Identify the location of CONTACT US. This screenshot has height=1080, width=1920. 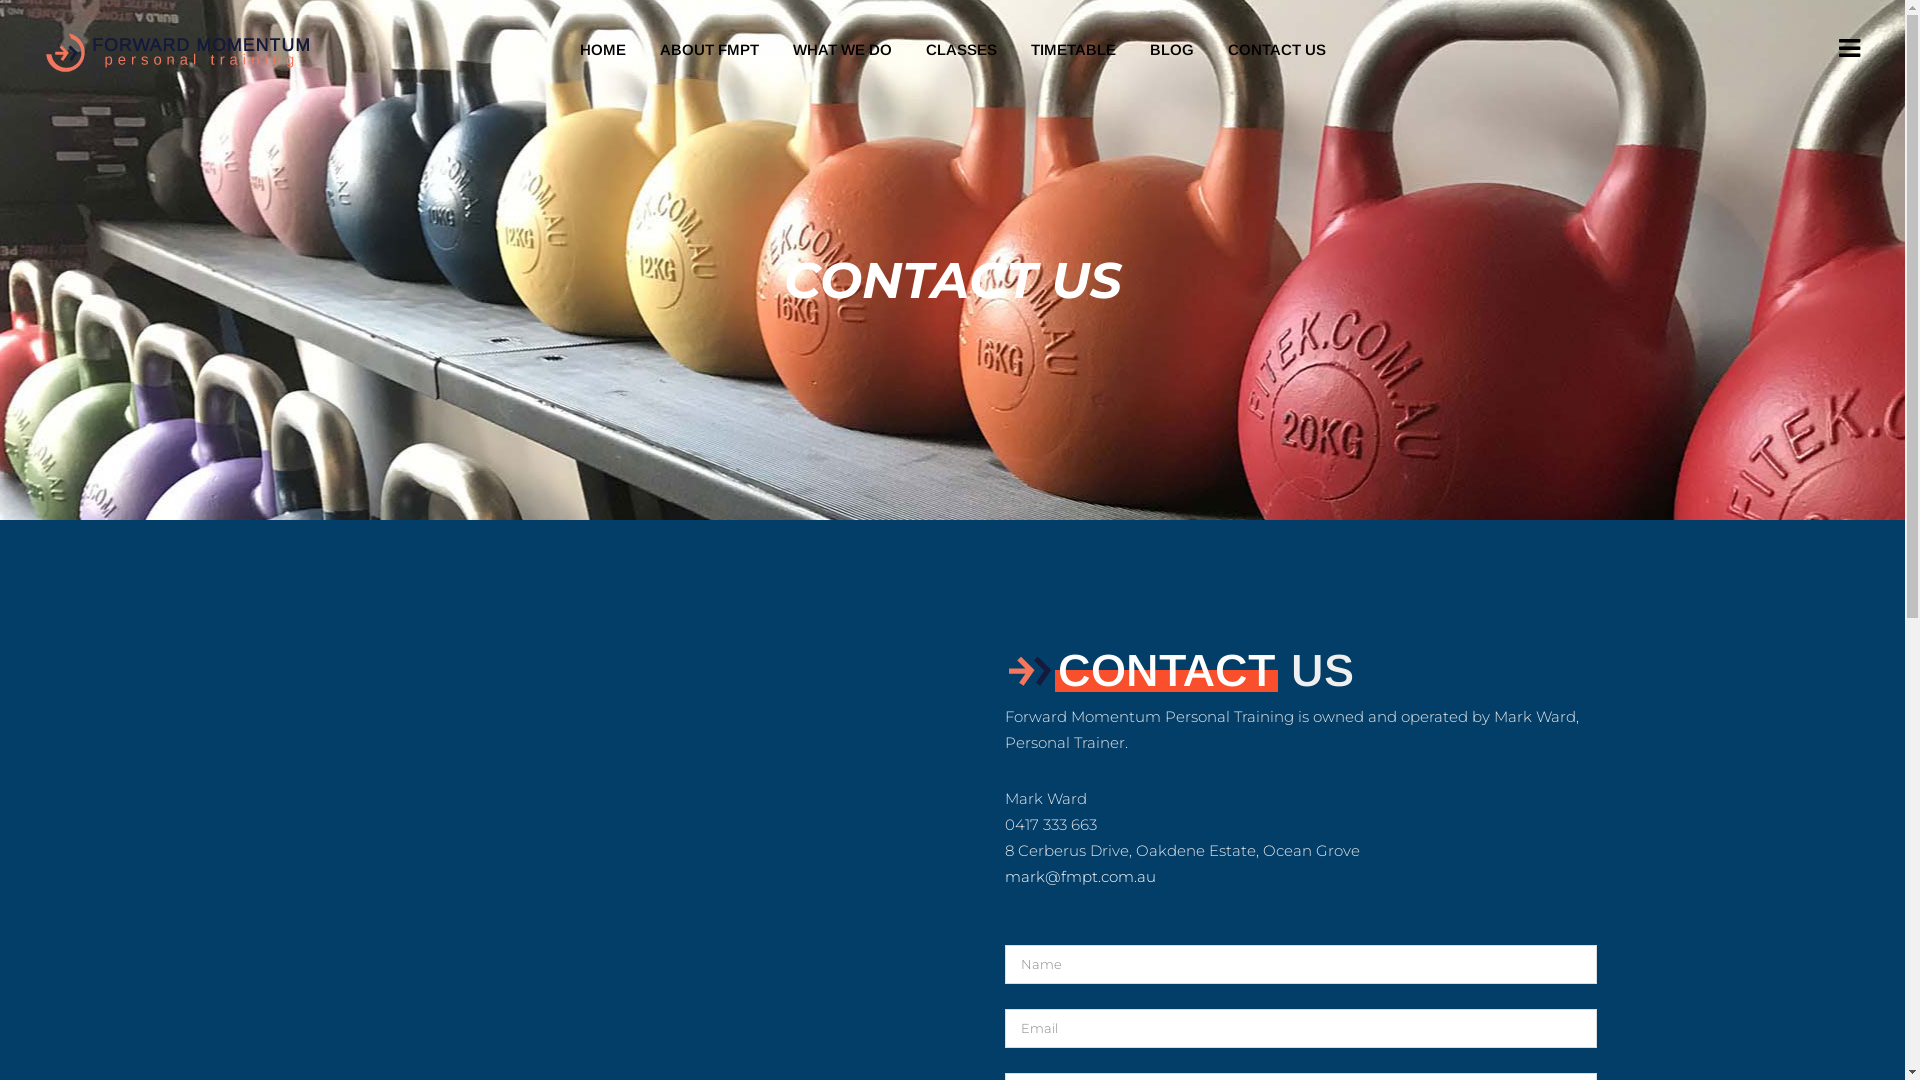
(1276, 50).